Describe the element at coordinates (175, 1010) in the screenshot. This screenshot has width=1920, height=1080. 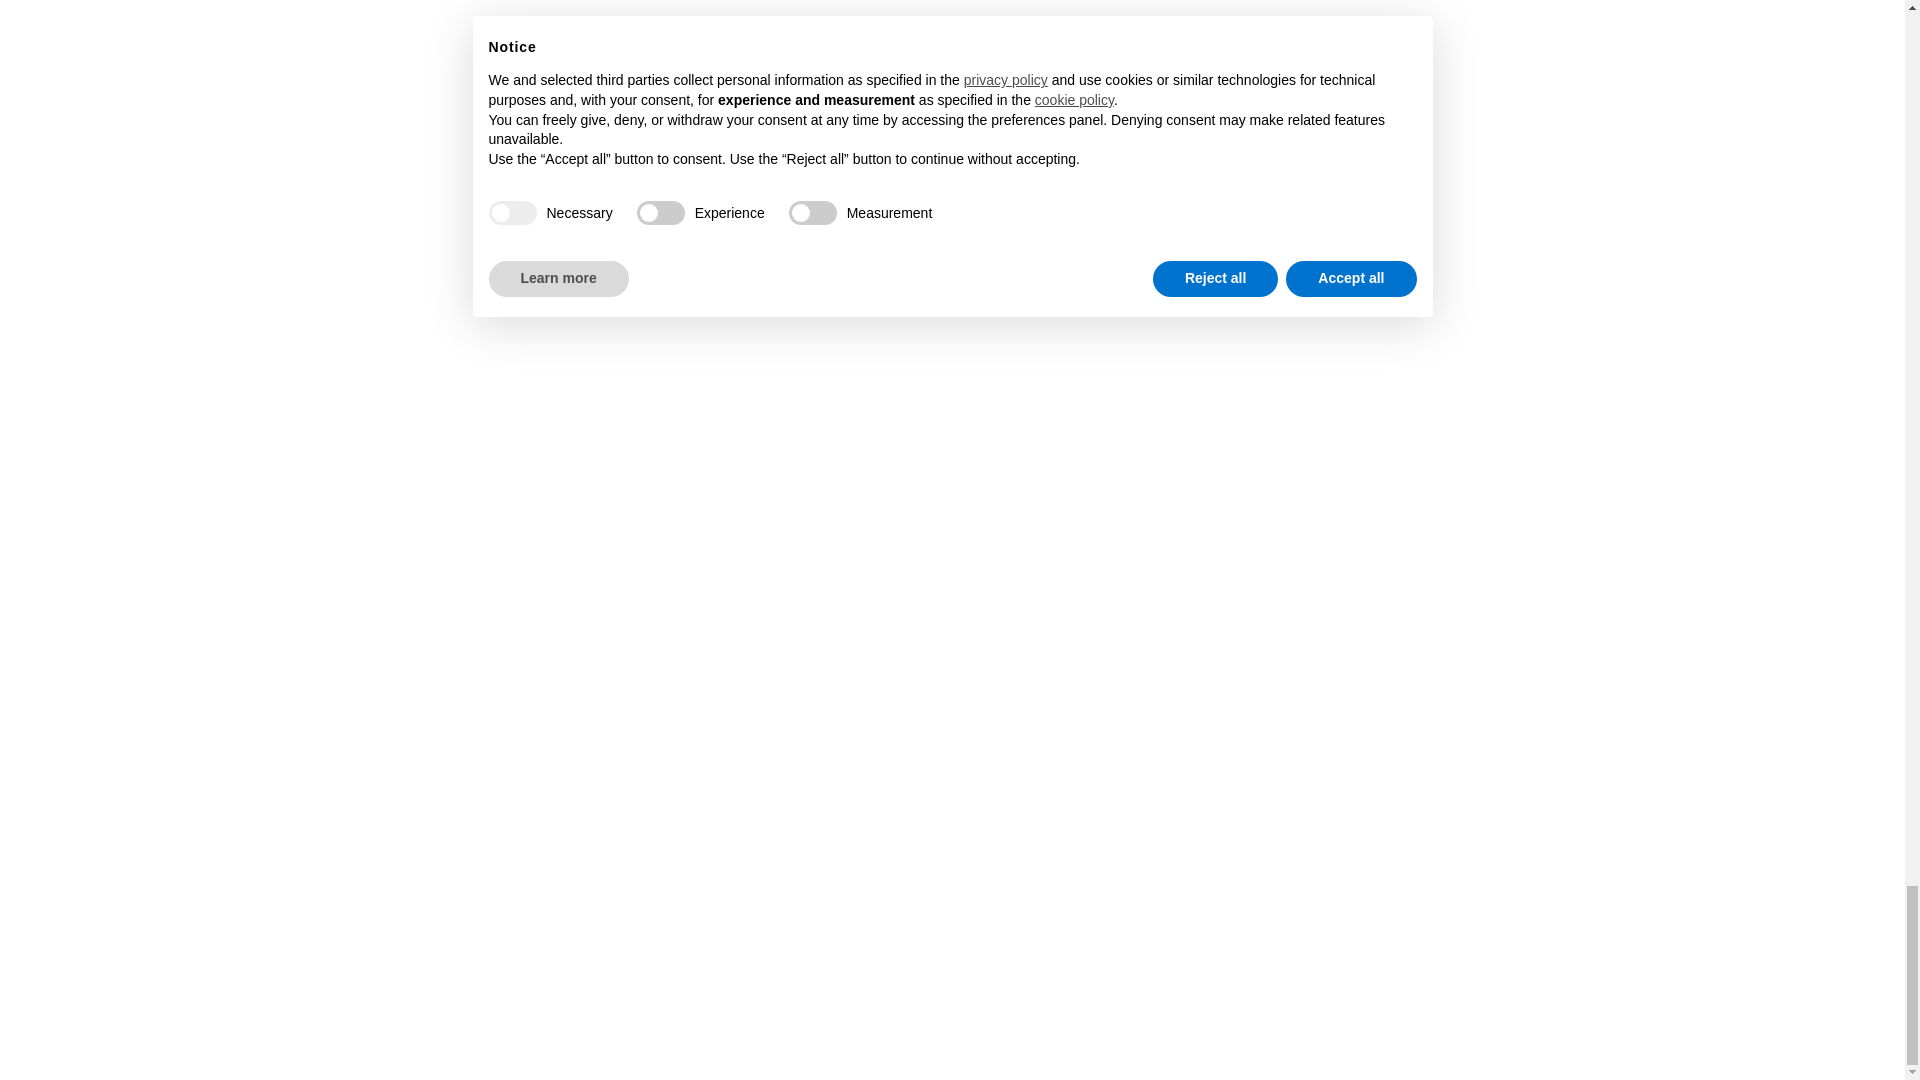
I see `Cookie Policy` at that location.